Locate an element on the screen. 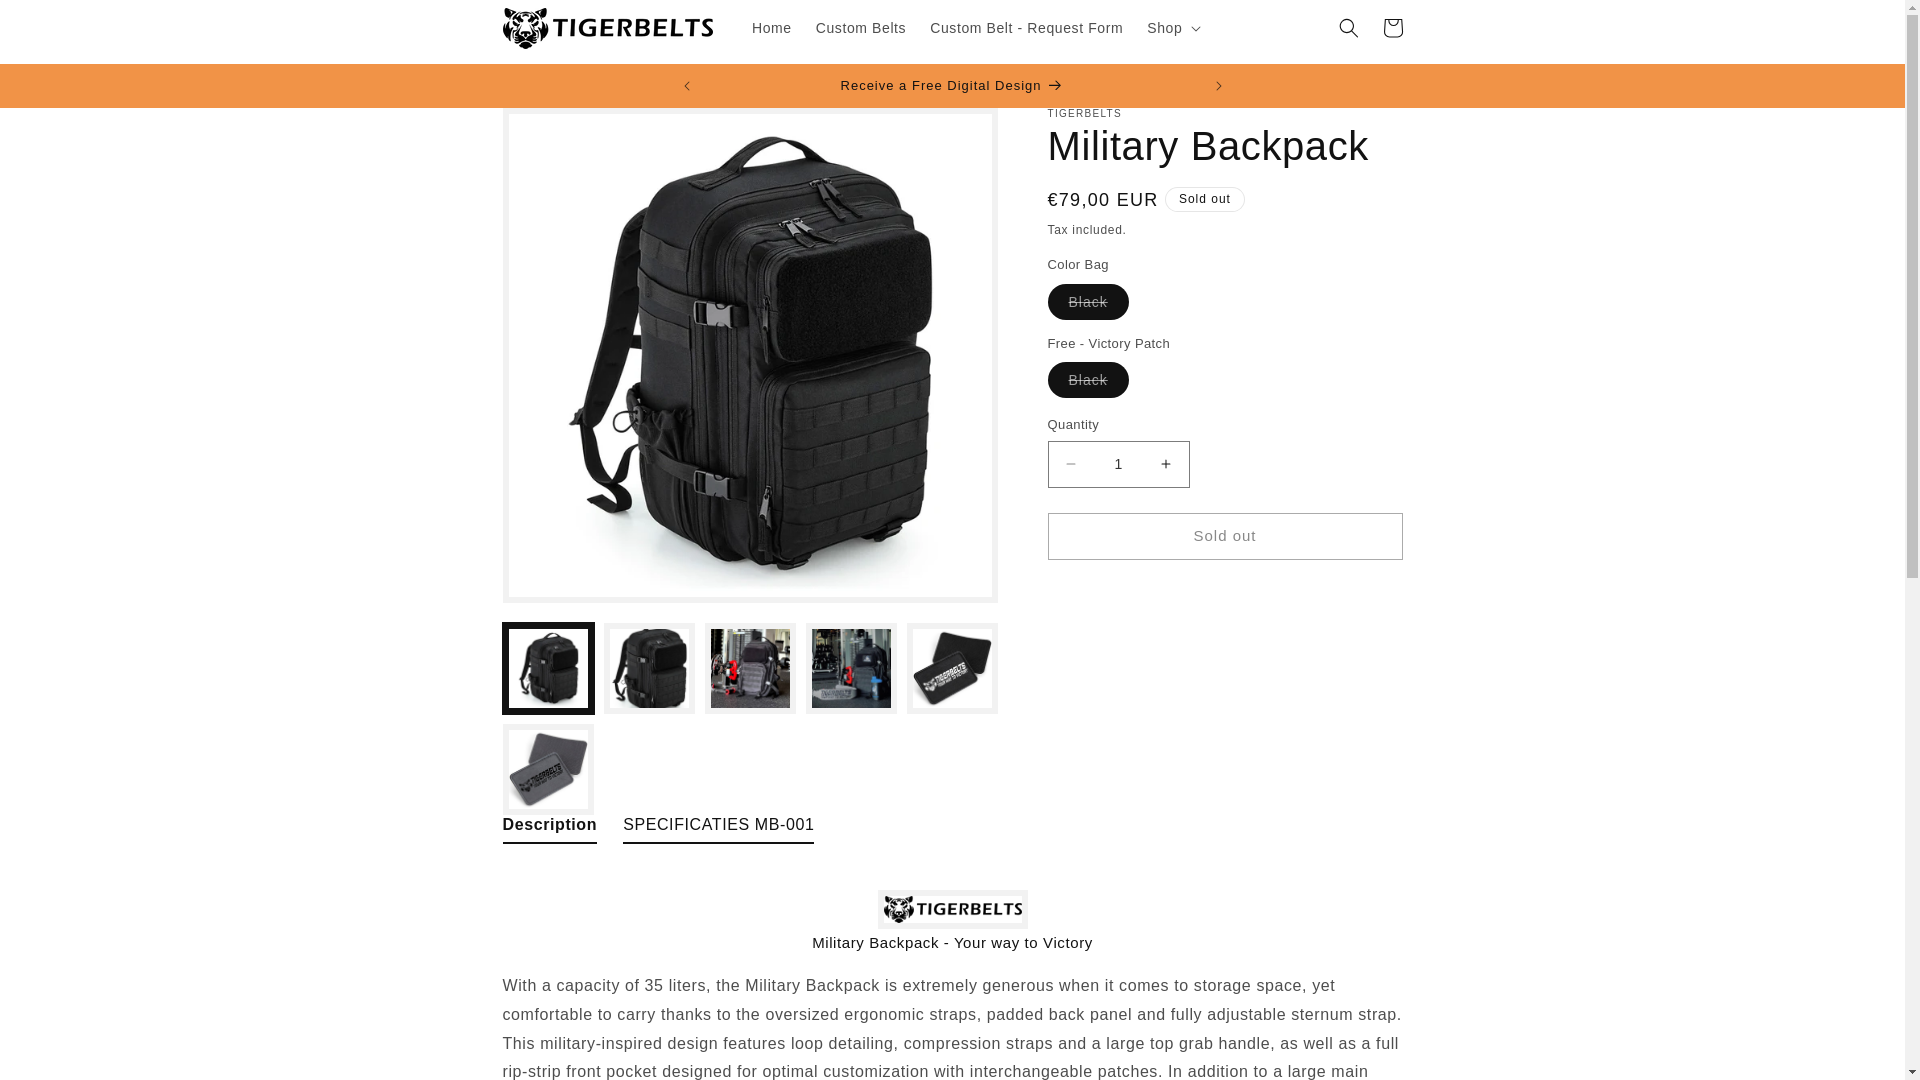 This screenshot has width=1920, height=1080. Cart is located at coordinates (1392, 28).